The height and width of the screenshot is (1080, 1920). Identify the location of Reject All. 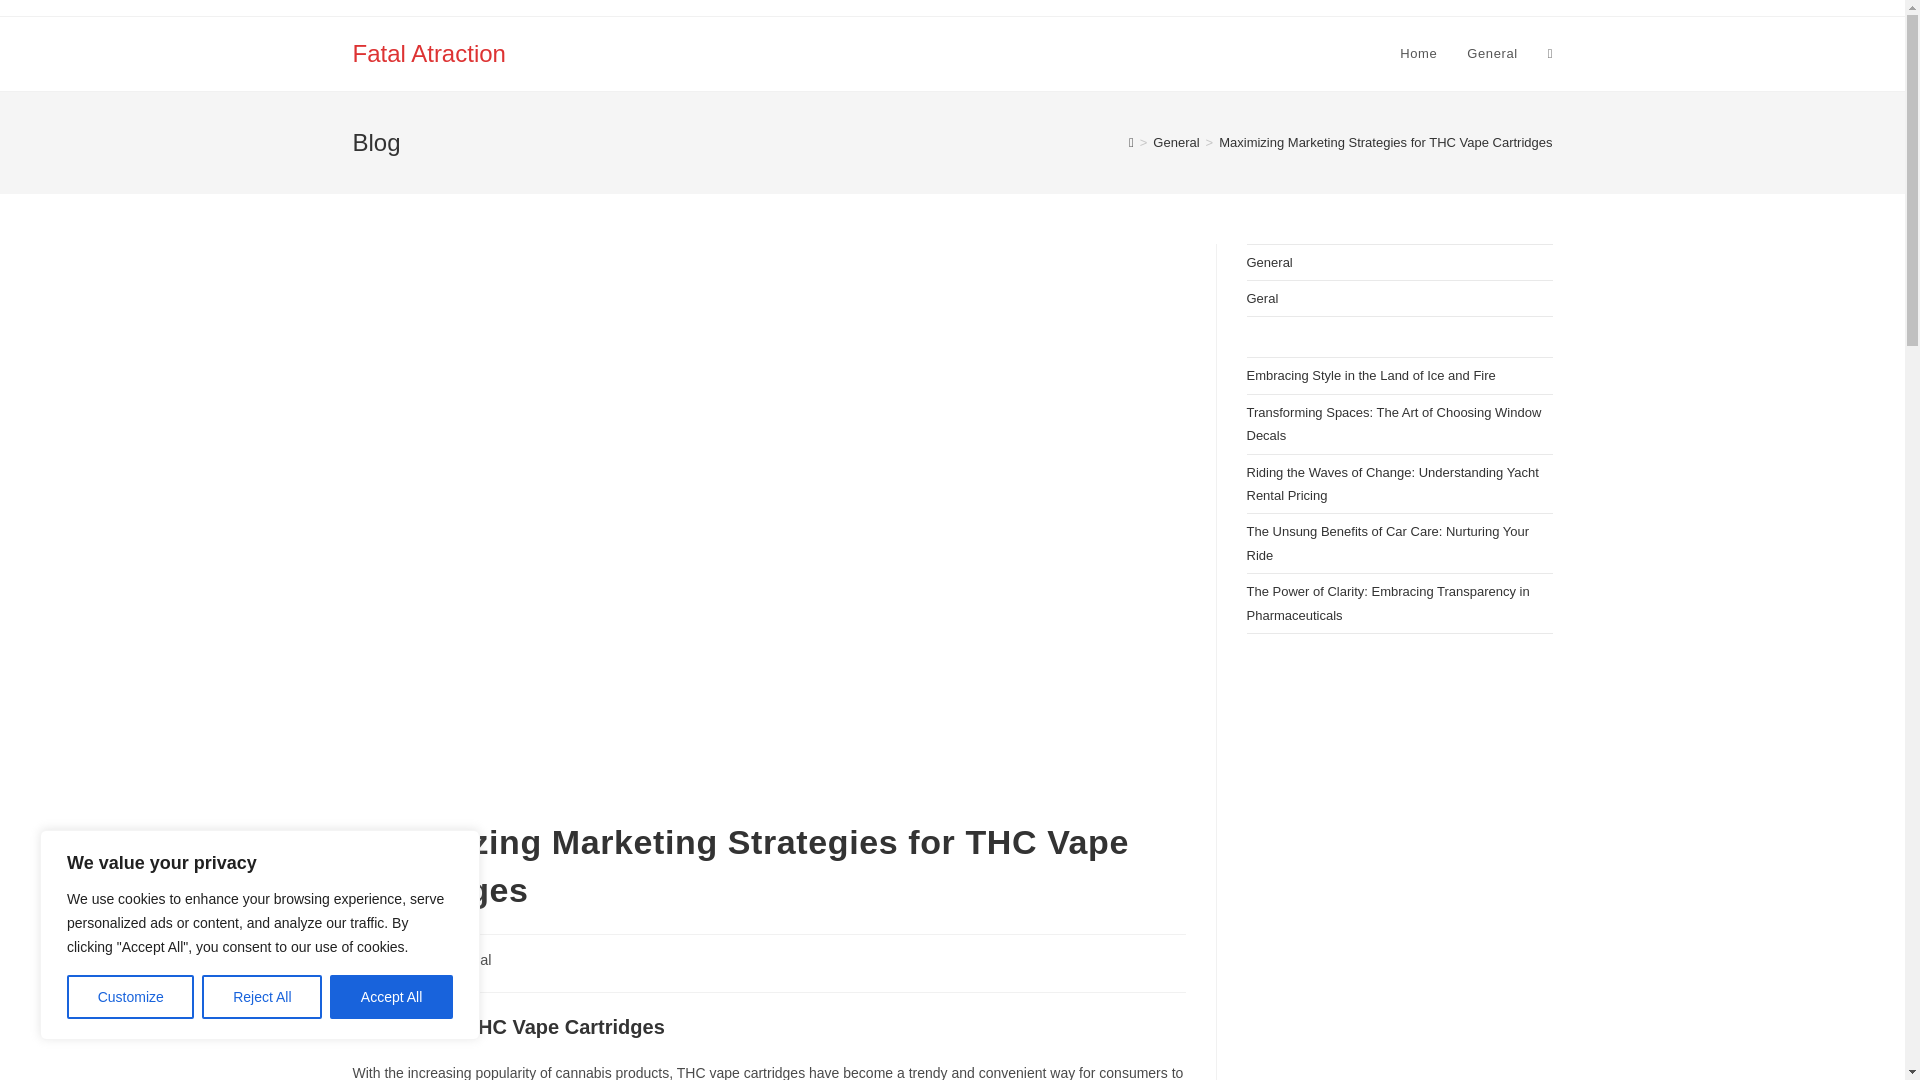
(262, 997).